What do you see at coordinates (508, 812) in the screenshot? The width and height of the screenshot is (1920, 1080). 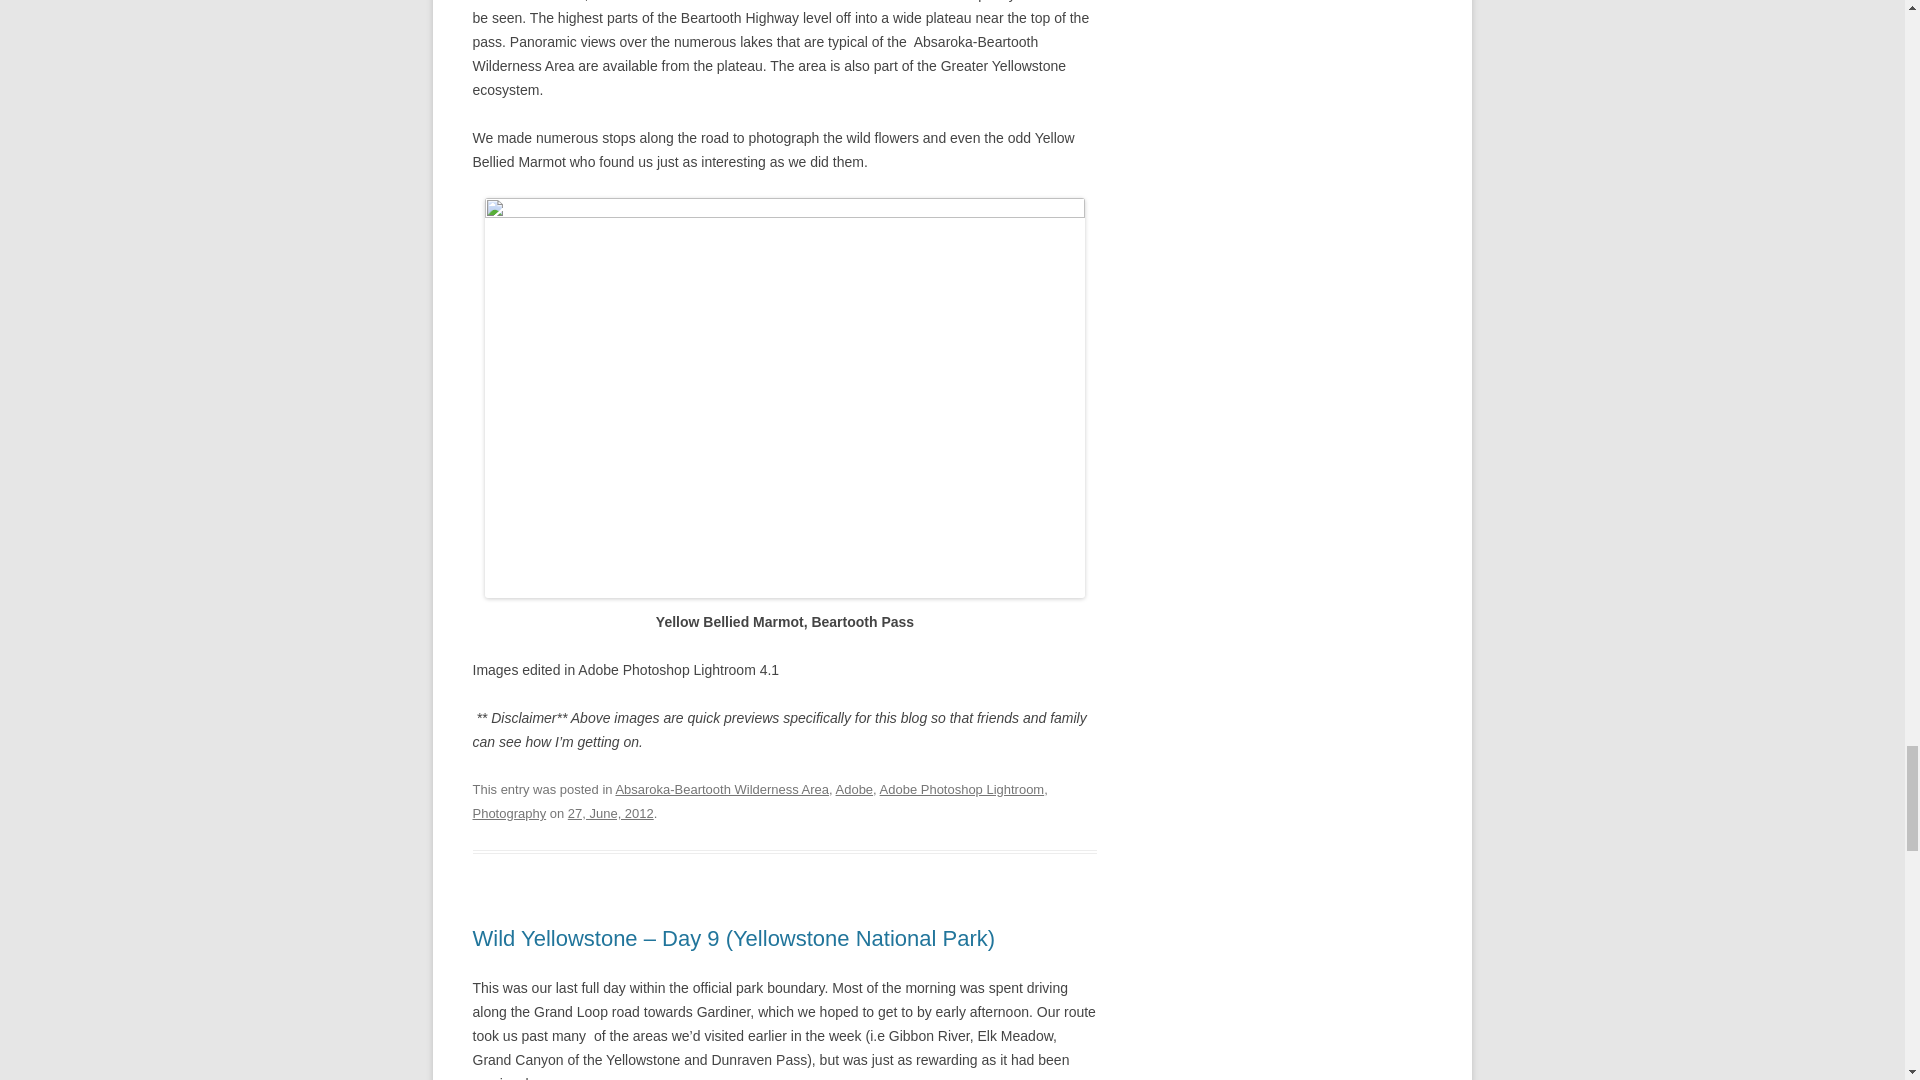 I see `Photography` at bounding box center [508, 812].